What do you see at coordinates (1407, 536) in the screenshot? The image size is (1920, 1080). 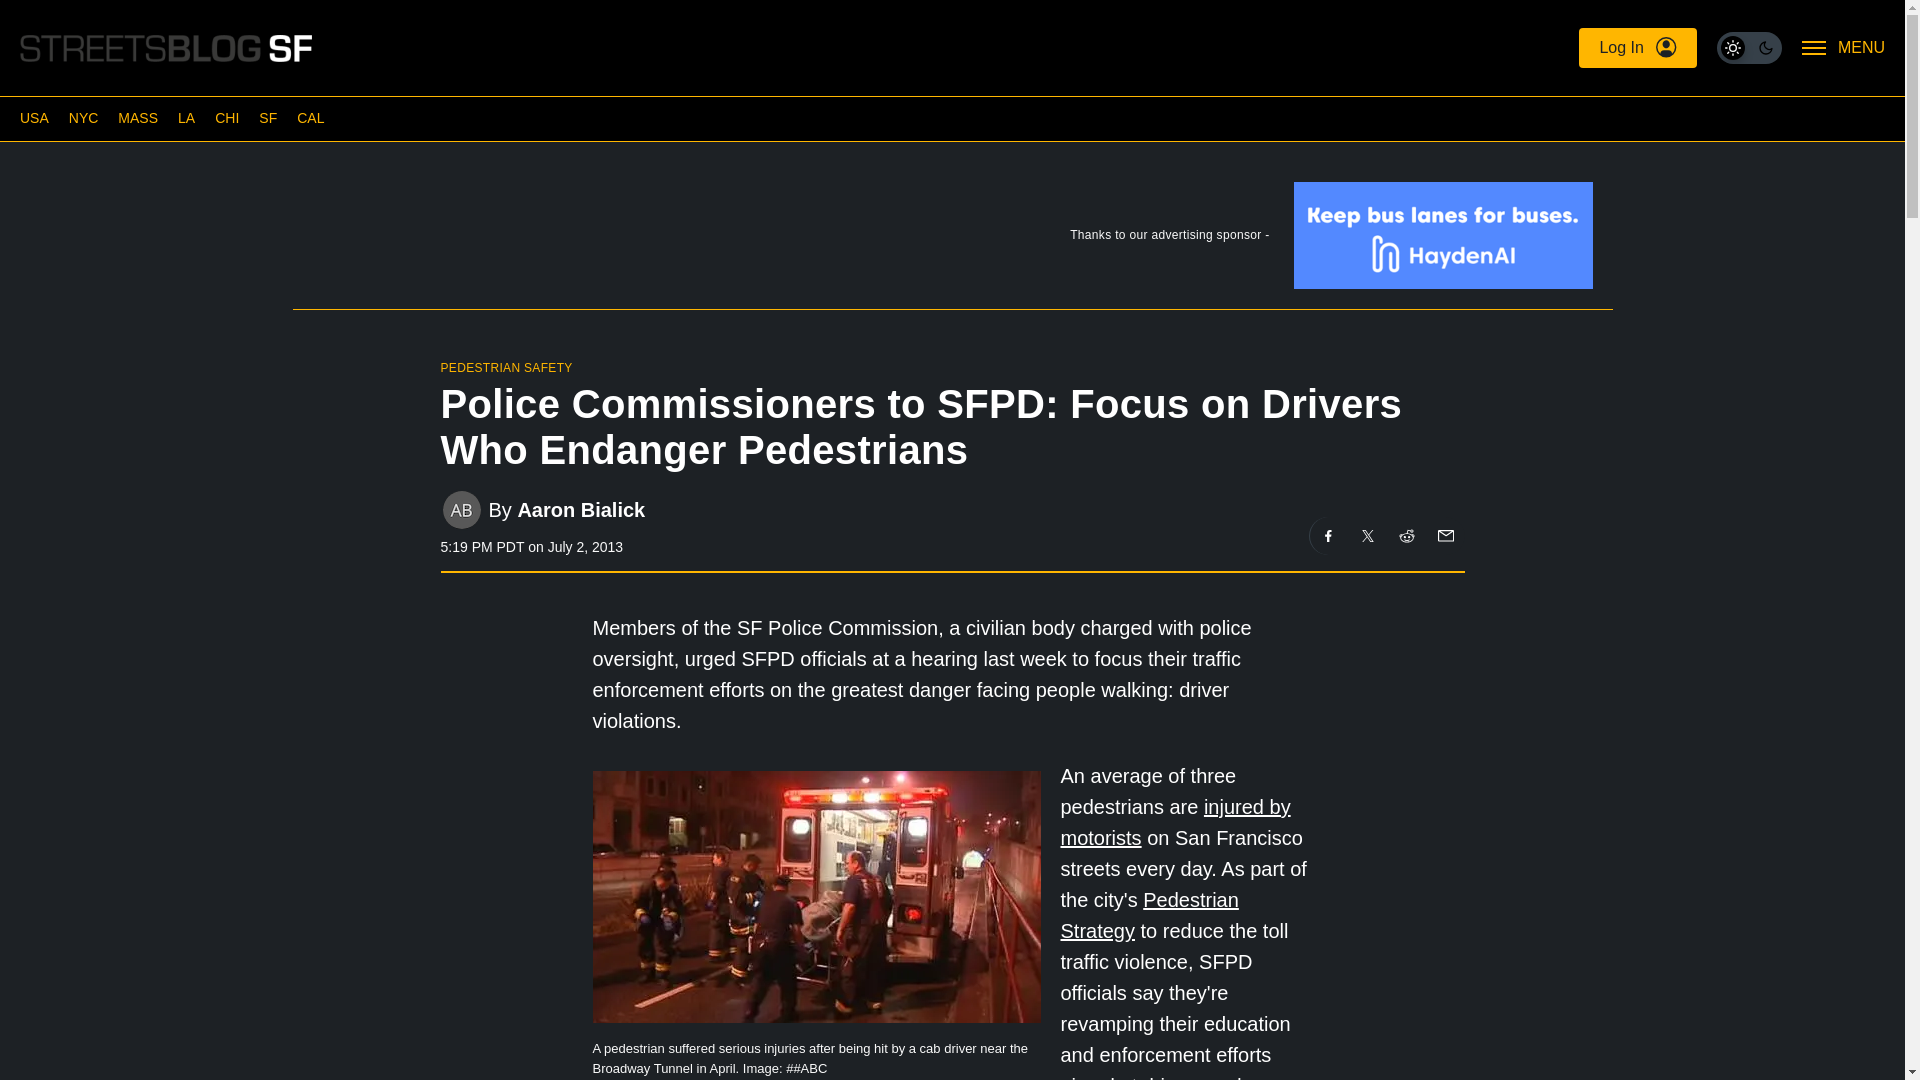 I see `Share on Reddit` at bounding box center [1407, 536].